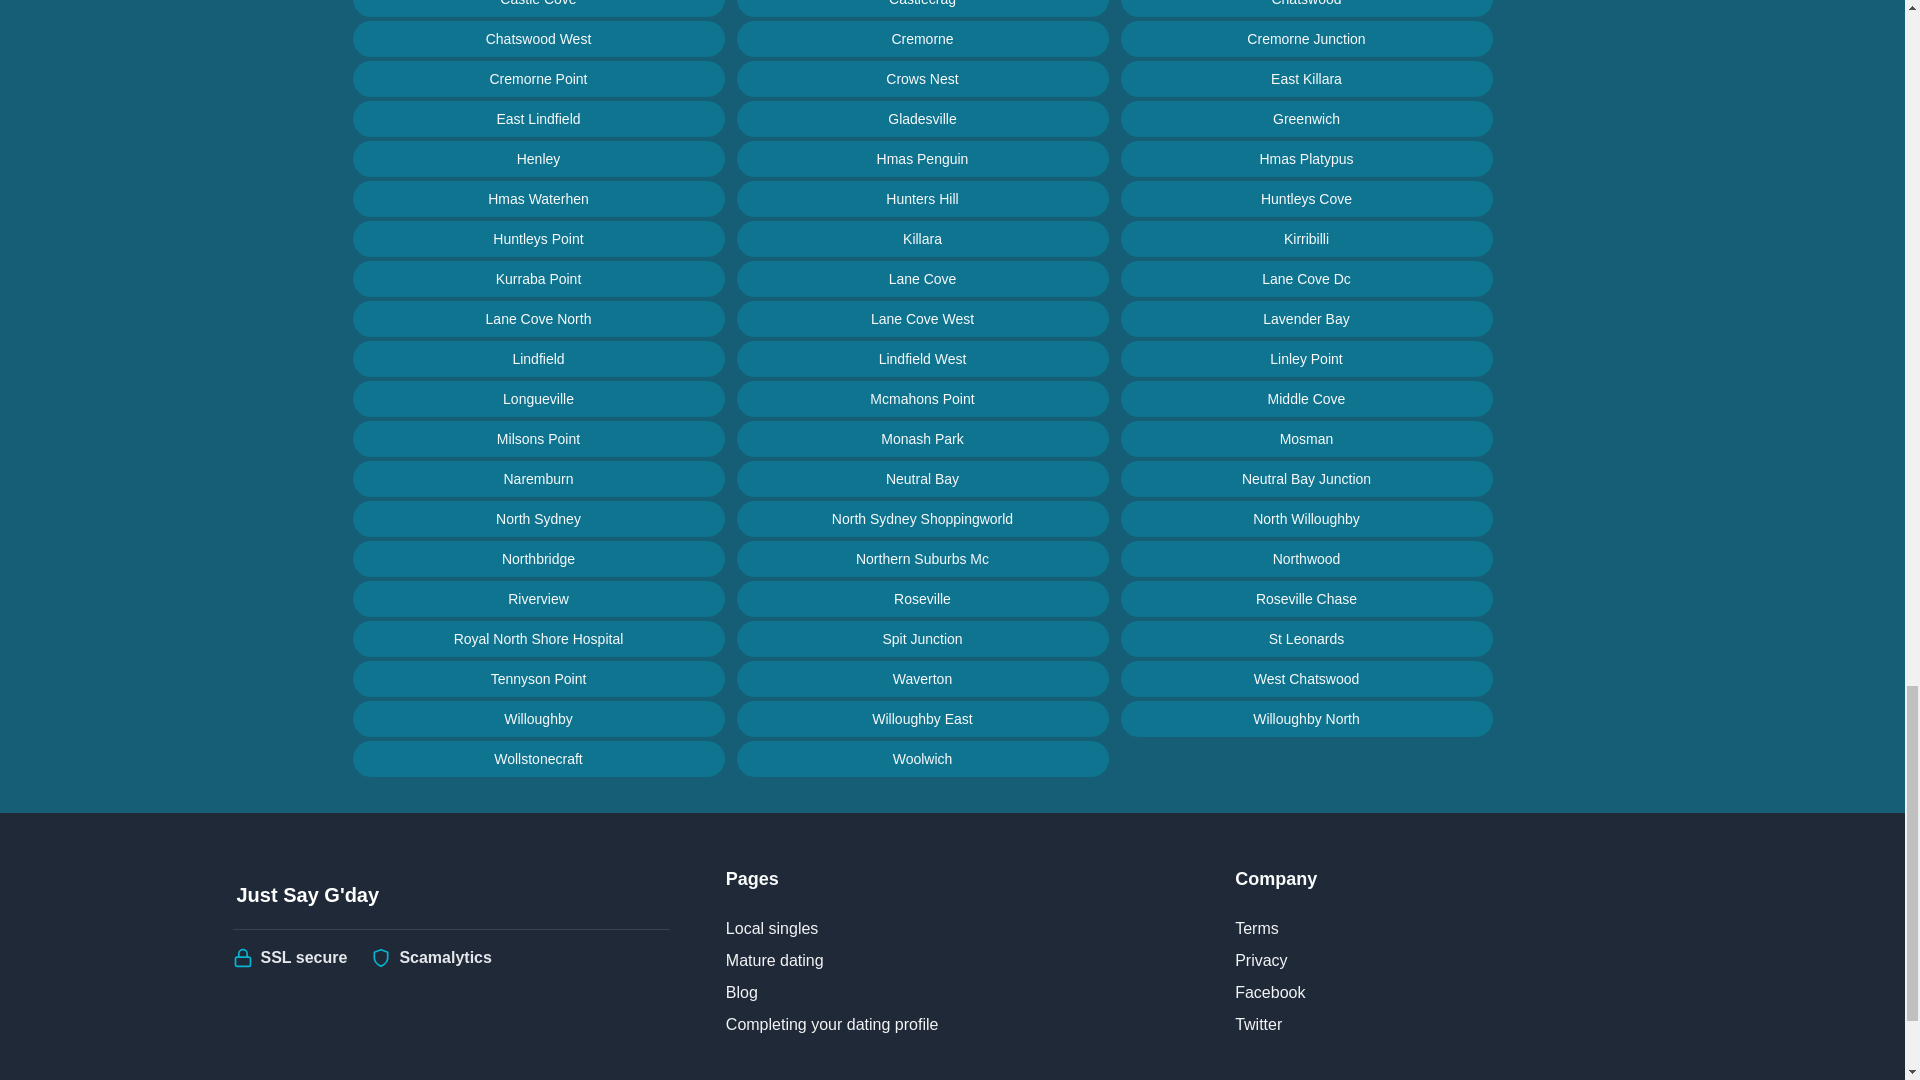 Image resolution: width=1920 pixels, height=1080 pixels. What do you see at coordinates (921, 8) in the screenshot?
I see `Castlecrag` at bounding box center [921, 8].